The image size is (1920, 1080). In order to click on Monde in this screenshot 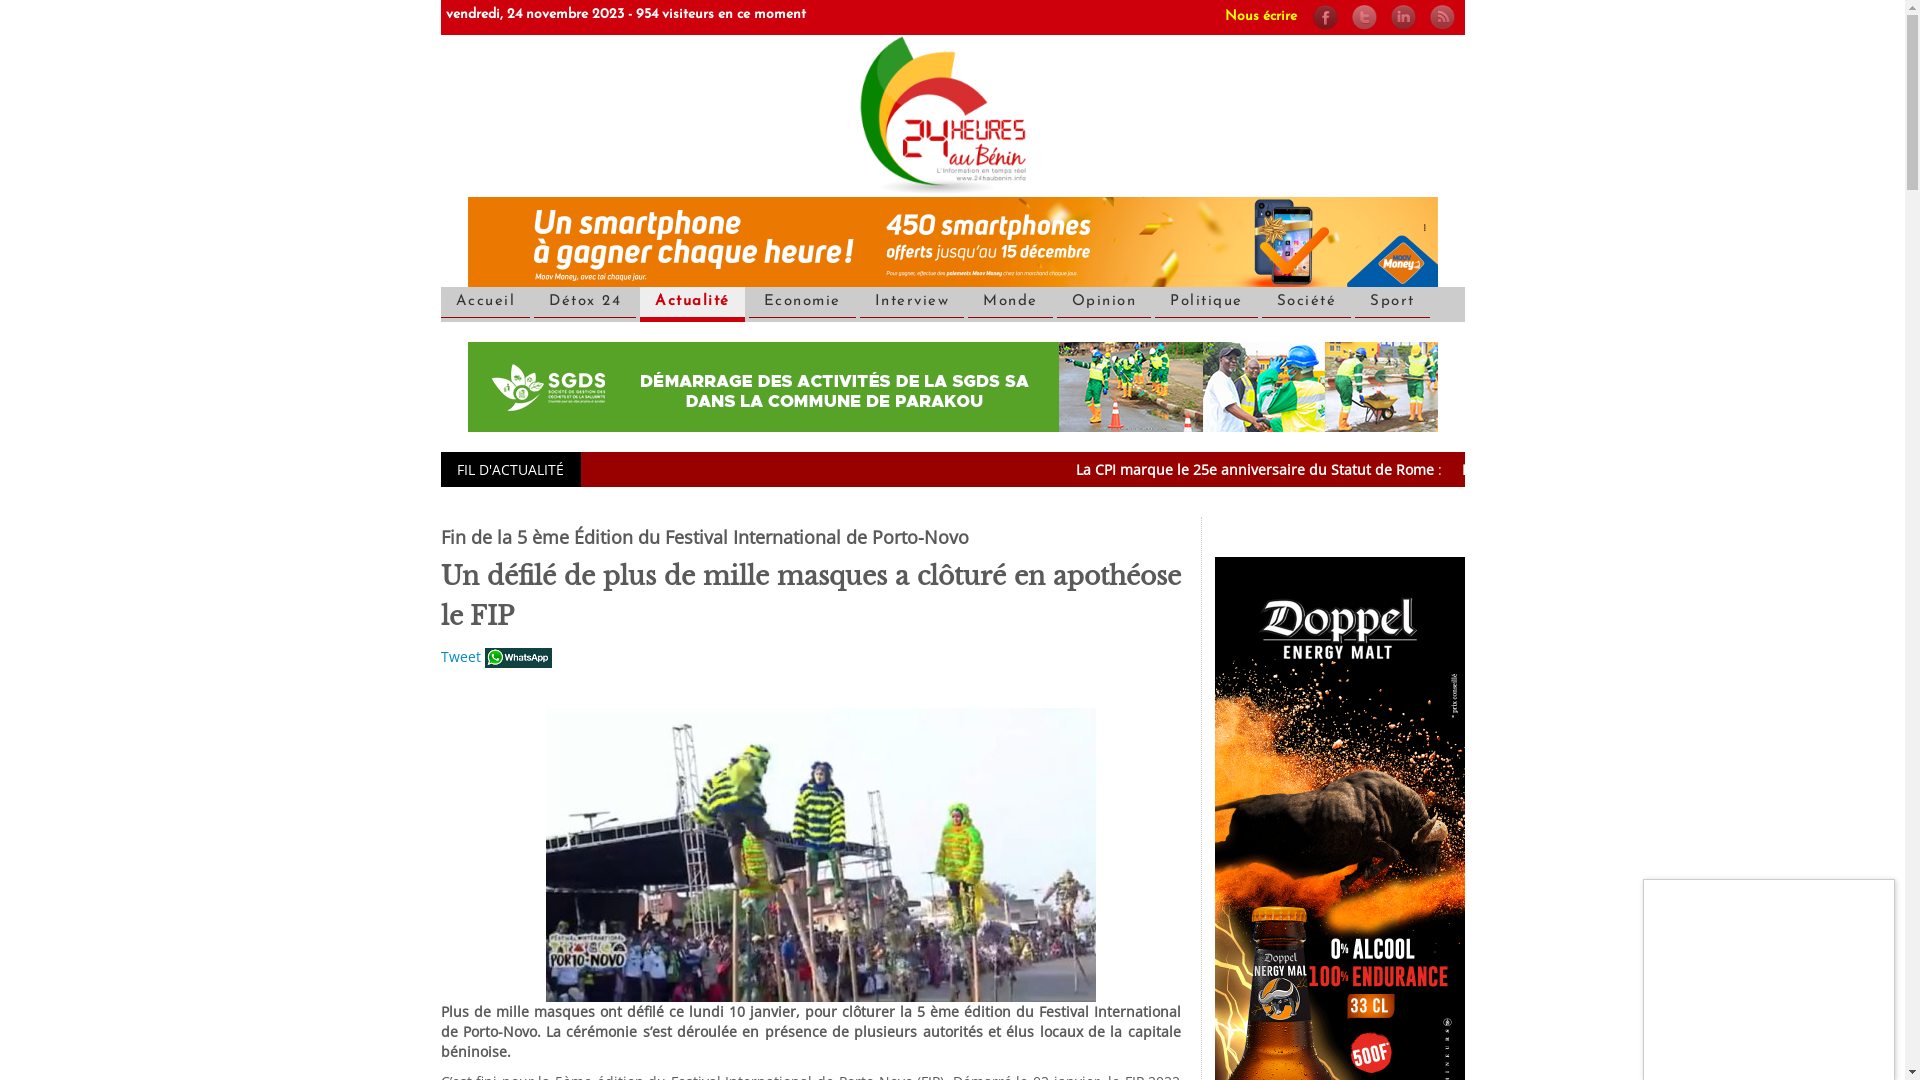, I will do `click(1010, 302)`.